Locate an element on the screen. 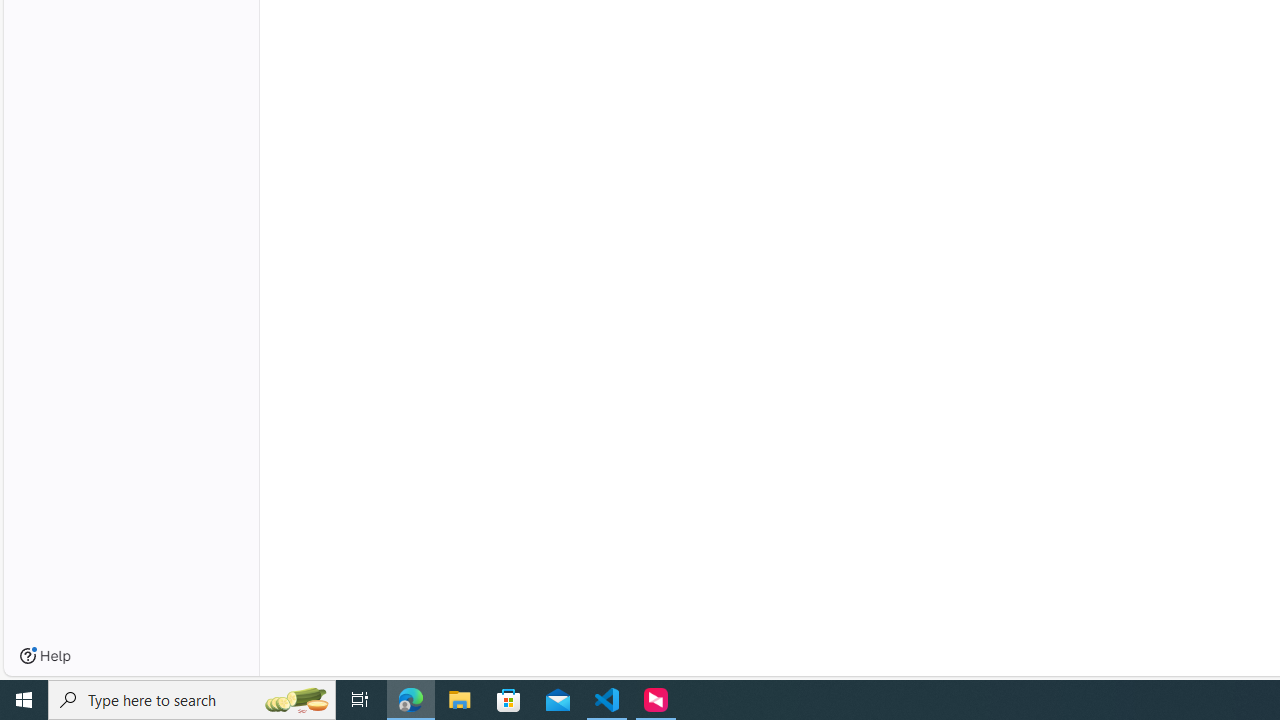 Image resolution: width=1280 pixels, height=720 pixels. Help is located at coordinates (45, 656).